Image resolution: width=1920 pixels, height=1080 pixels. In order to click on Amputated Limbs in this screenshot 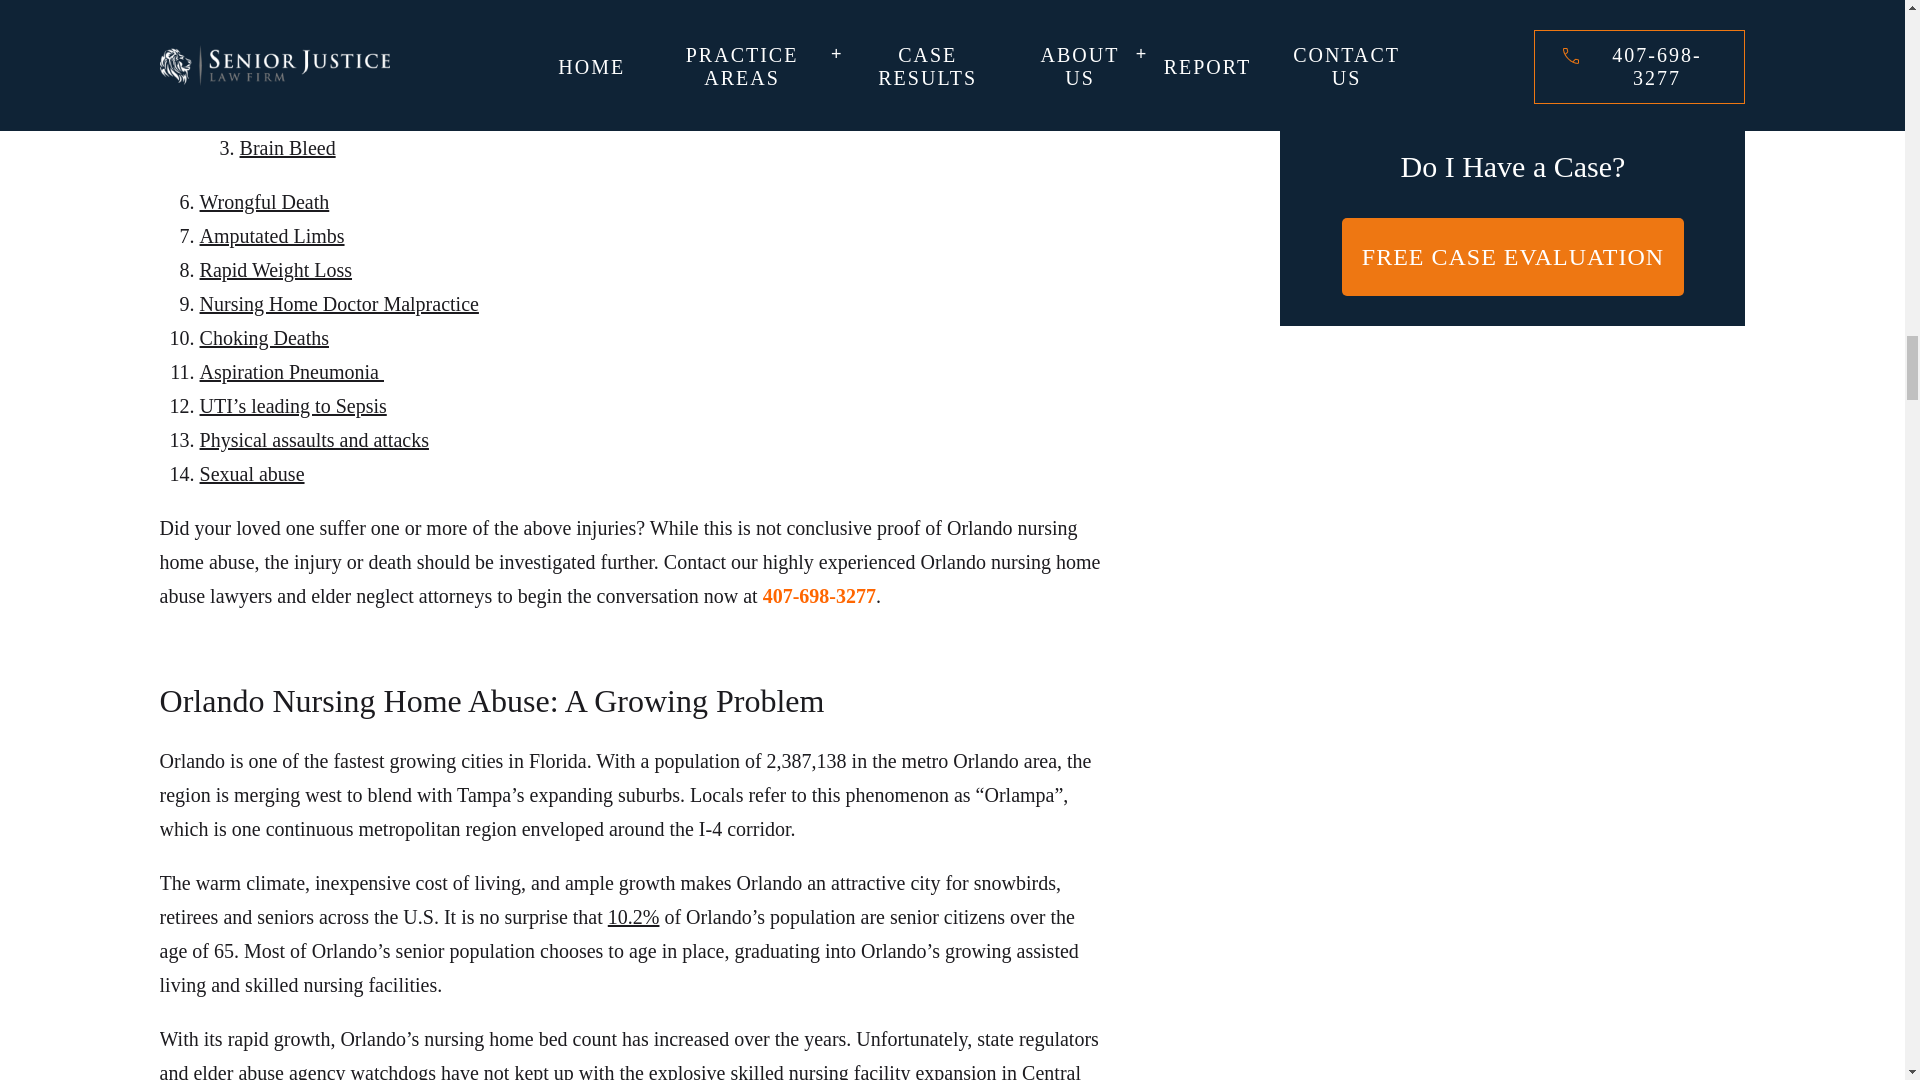, I will do `click(272, 236)`.